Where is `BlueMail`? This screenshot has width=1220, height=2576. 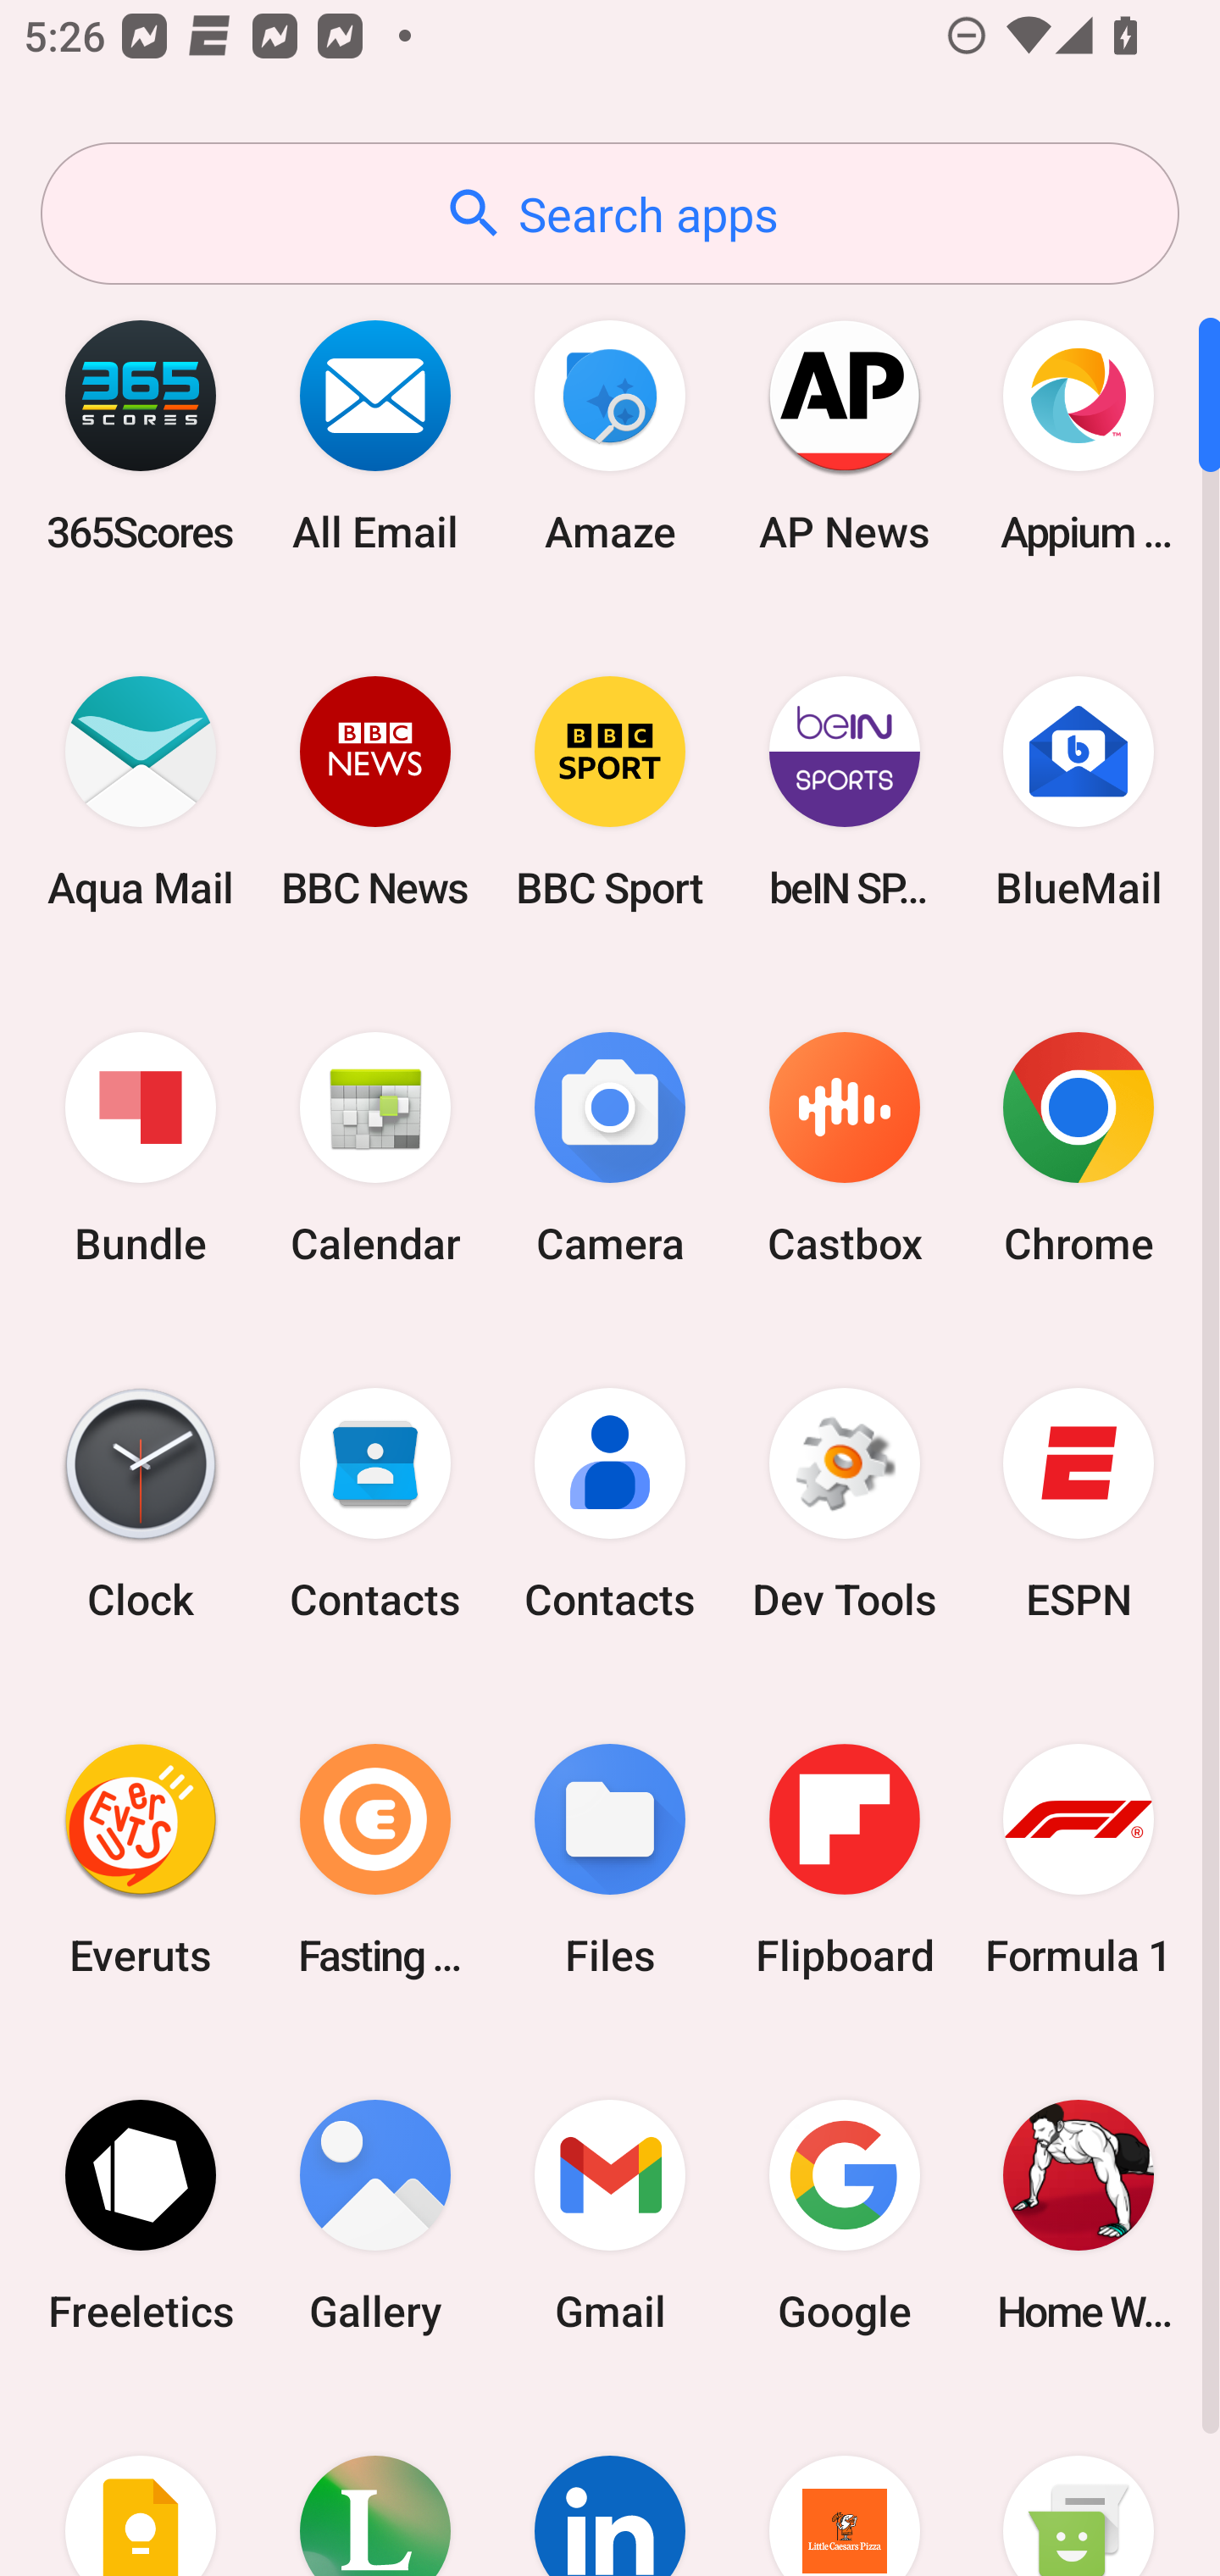
BlueMail is located at coordinates (1079, 791).